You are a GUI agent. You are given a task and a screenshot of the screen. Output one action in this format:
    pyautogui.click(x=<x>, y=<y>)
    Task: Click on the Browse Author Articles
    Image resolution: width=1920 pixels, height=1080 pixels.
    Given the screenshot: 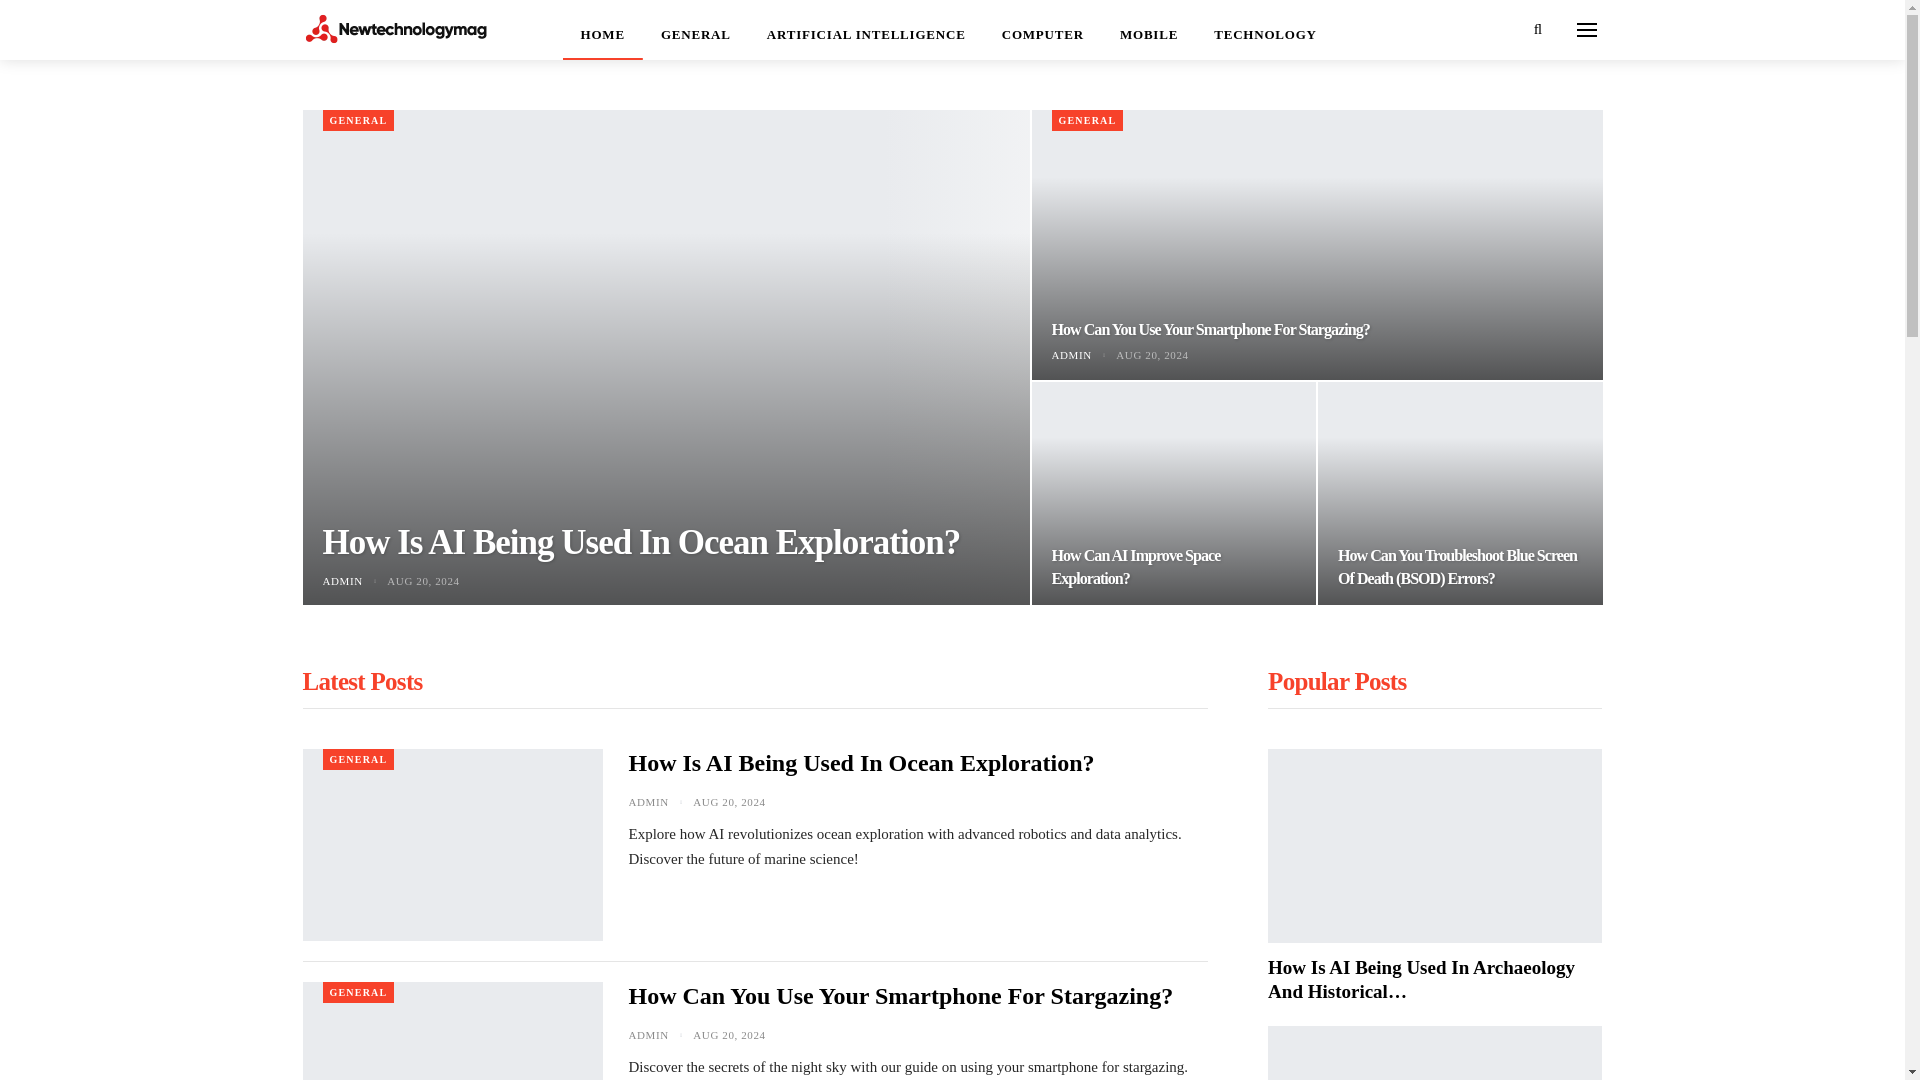 What is the action you would take?
    pyautogui.click(x=660, y=1035)
    